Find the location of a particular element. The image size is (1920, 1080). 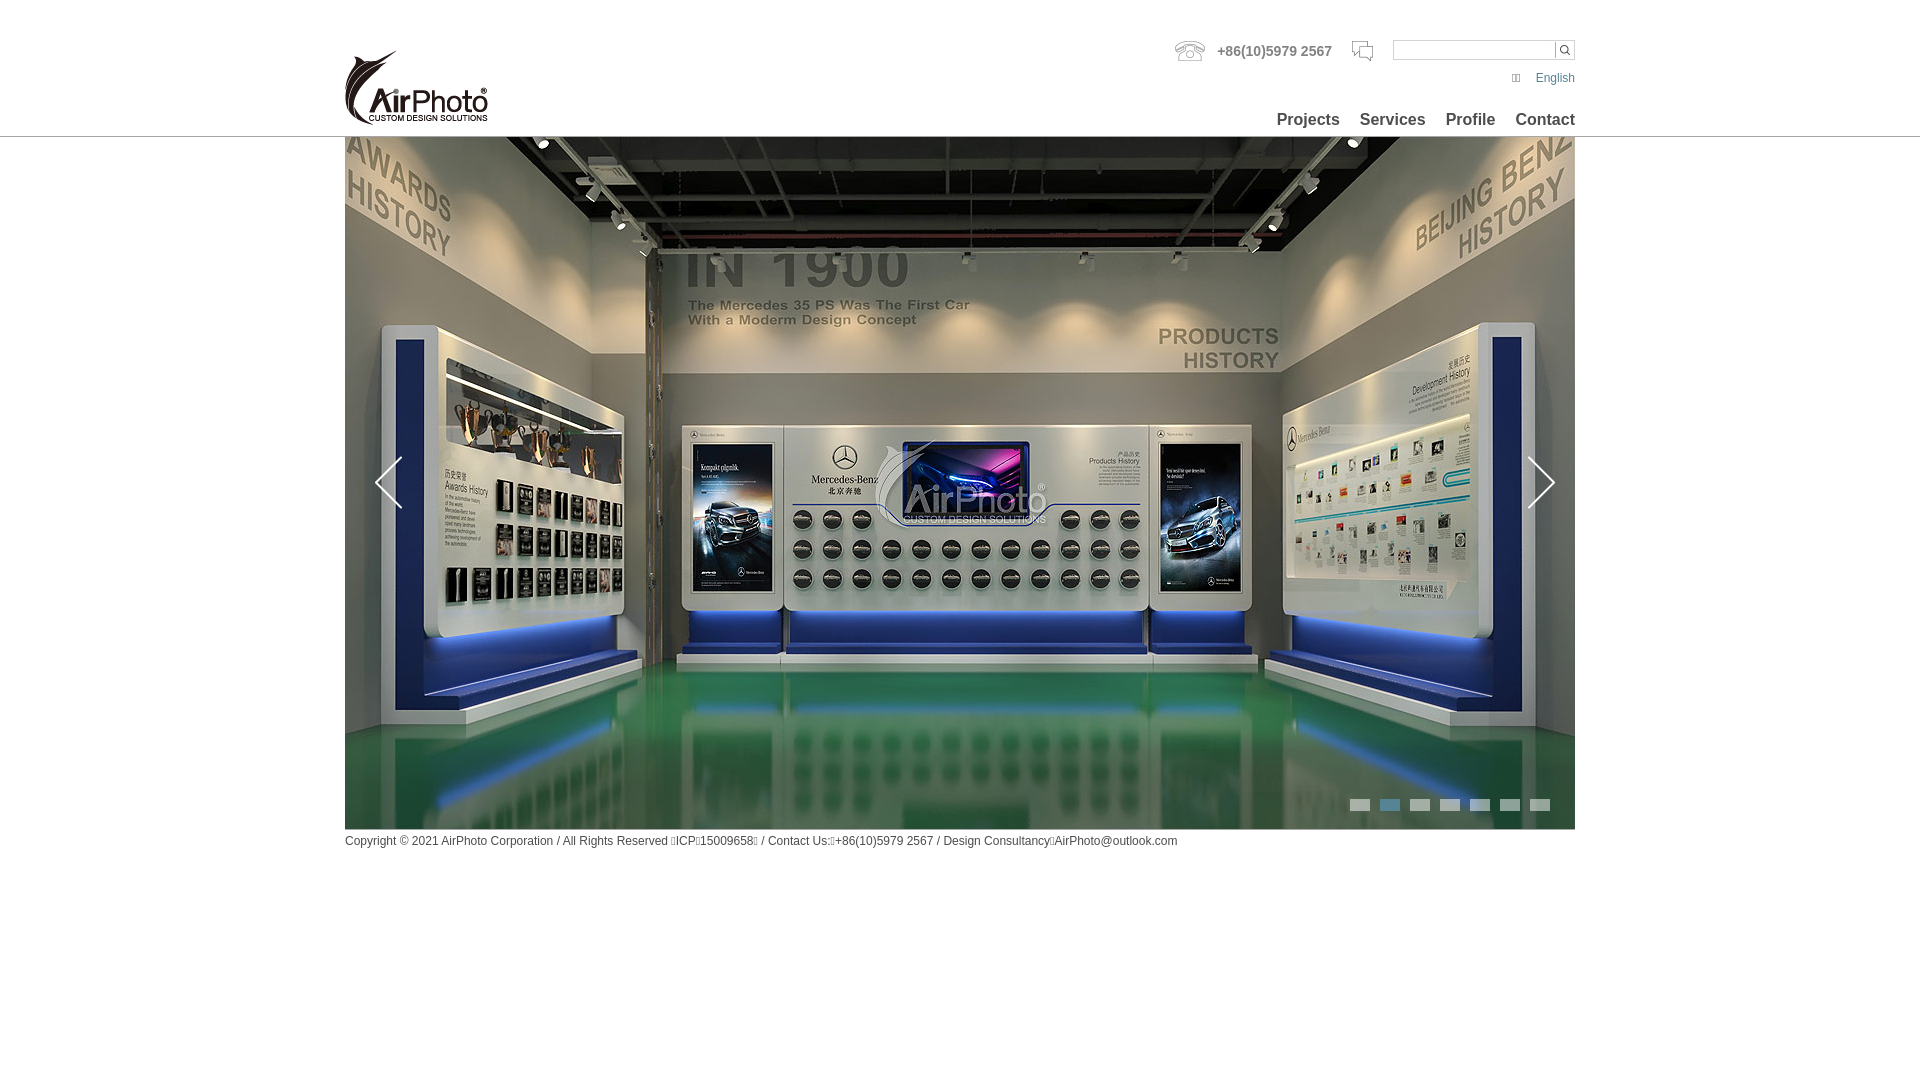

Services is located at coordinates (1393, 120).